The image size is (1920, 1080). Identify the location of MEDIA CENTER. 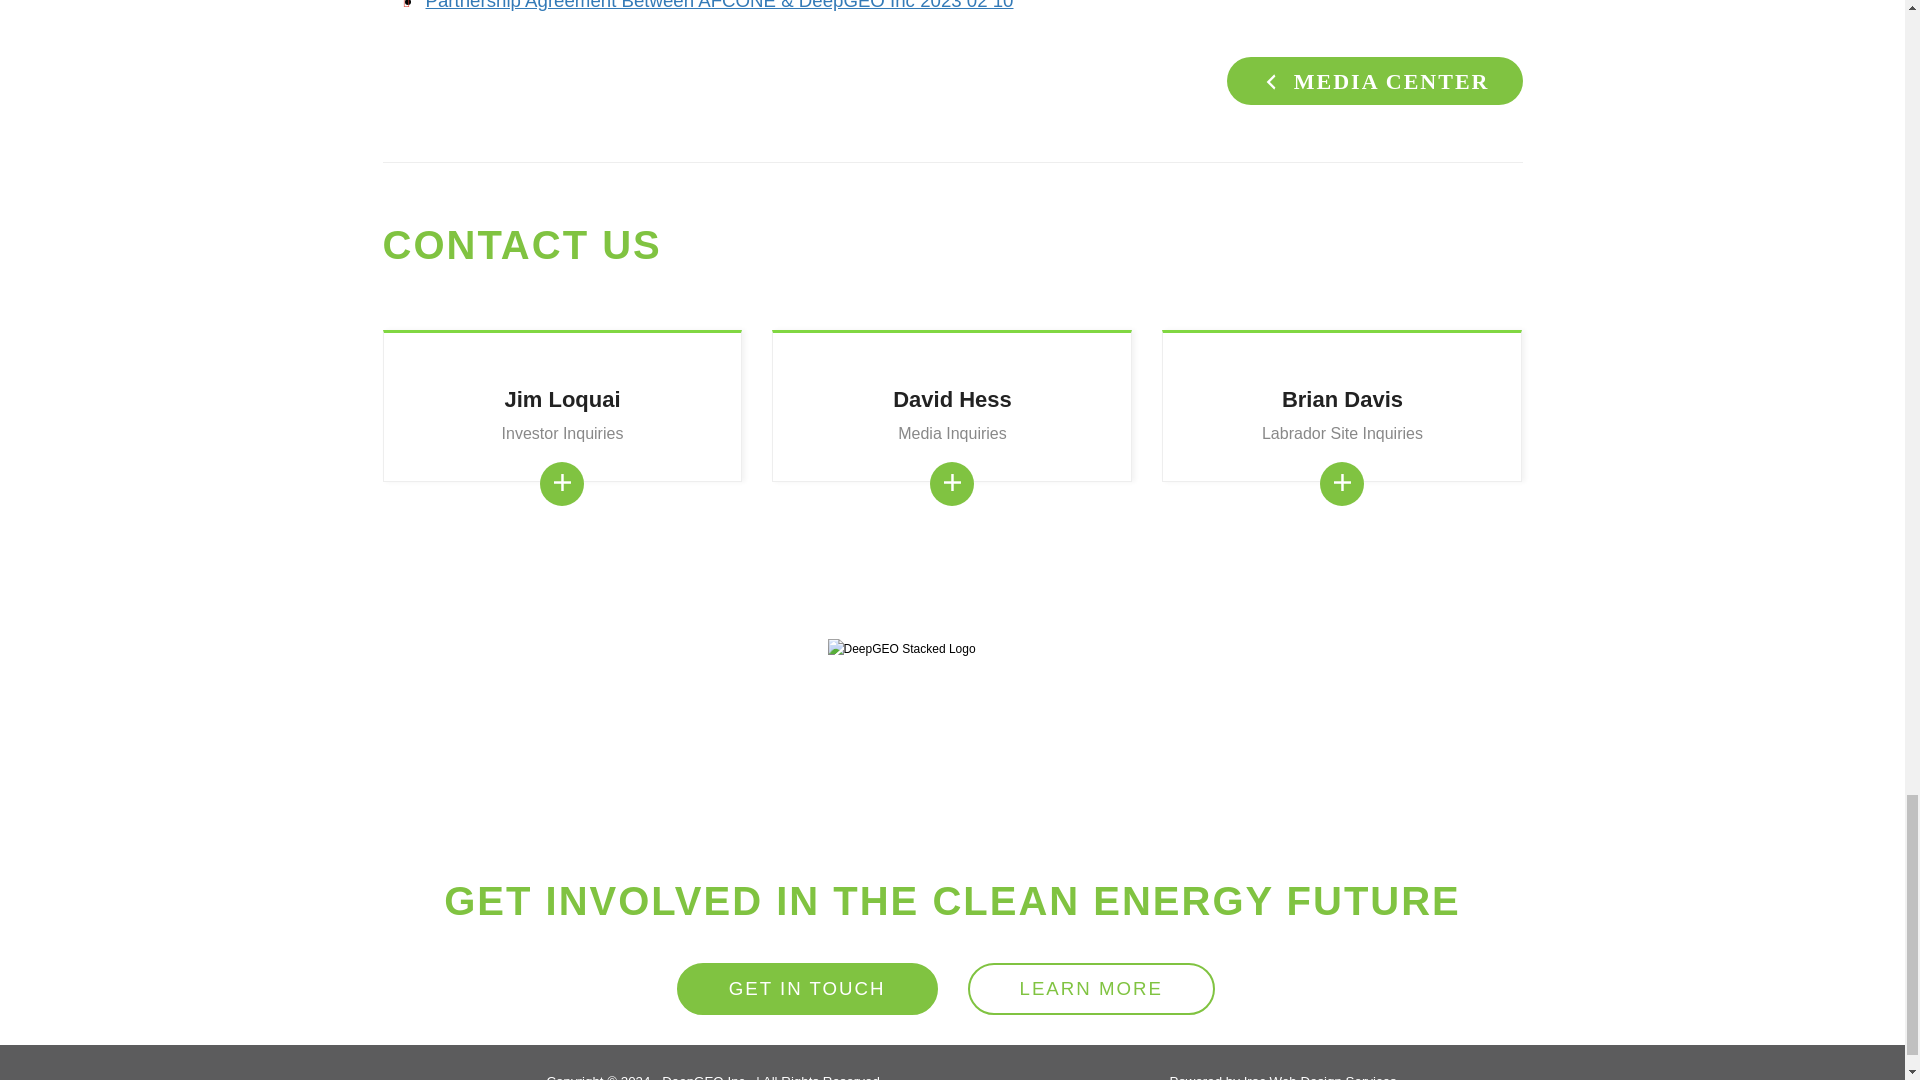
(1374, 80).